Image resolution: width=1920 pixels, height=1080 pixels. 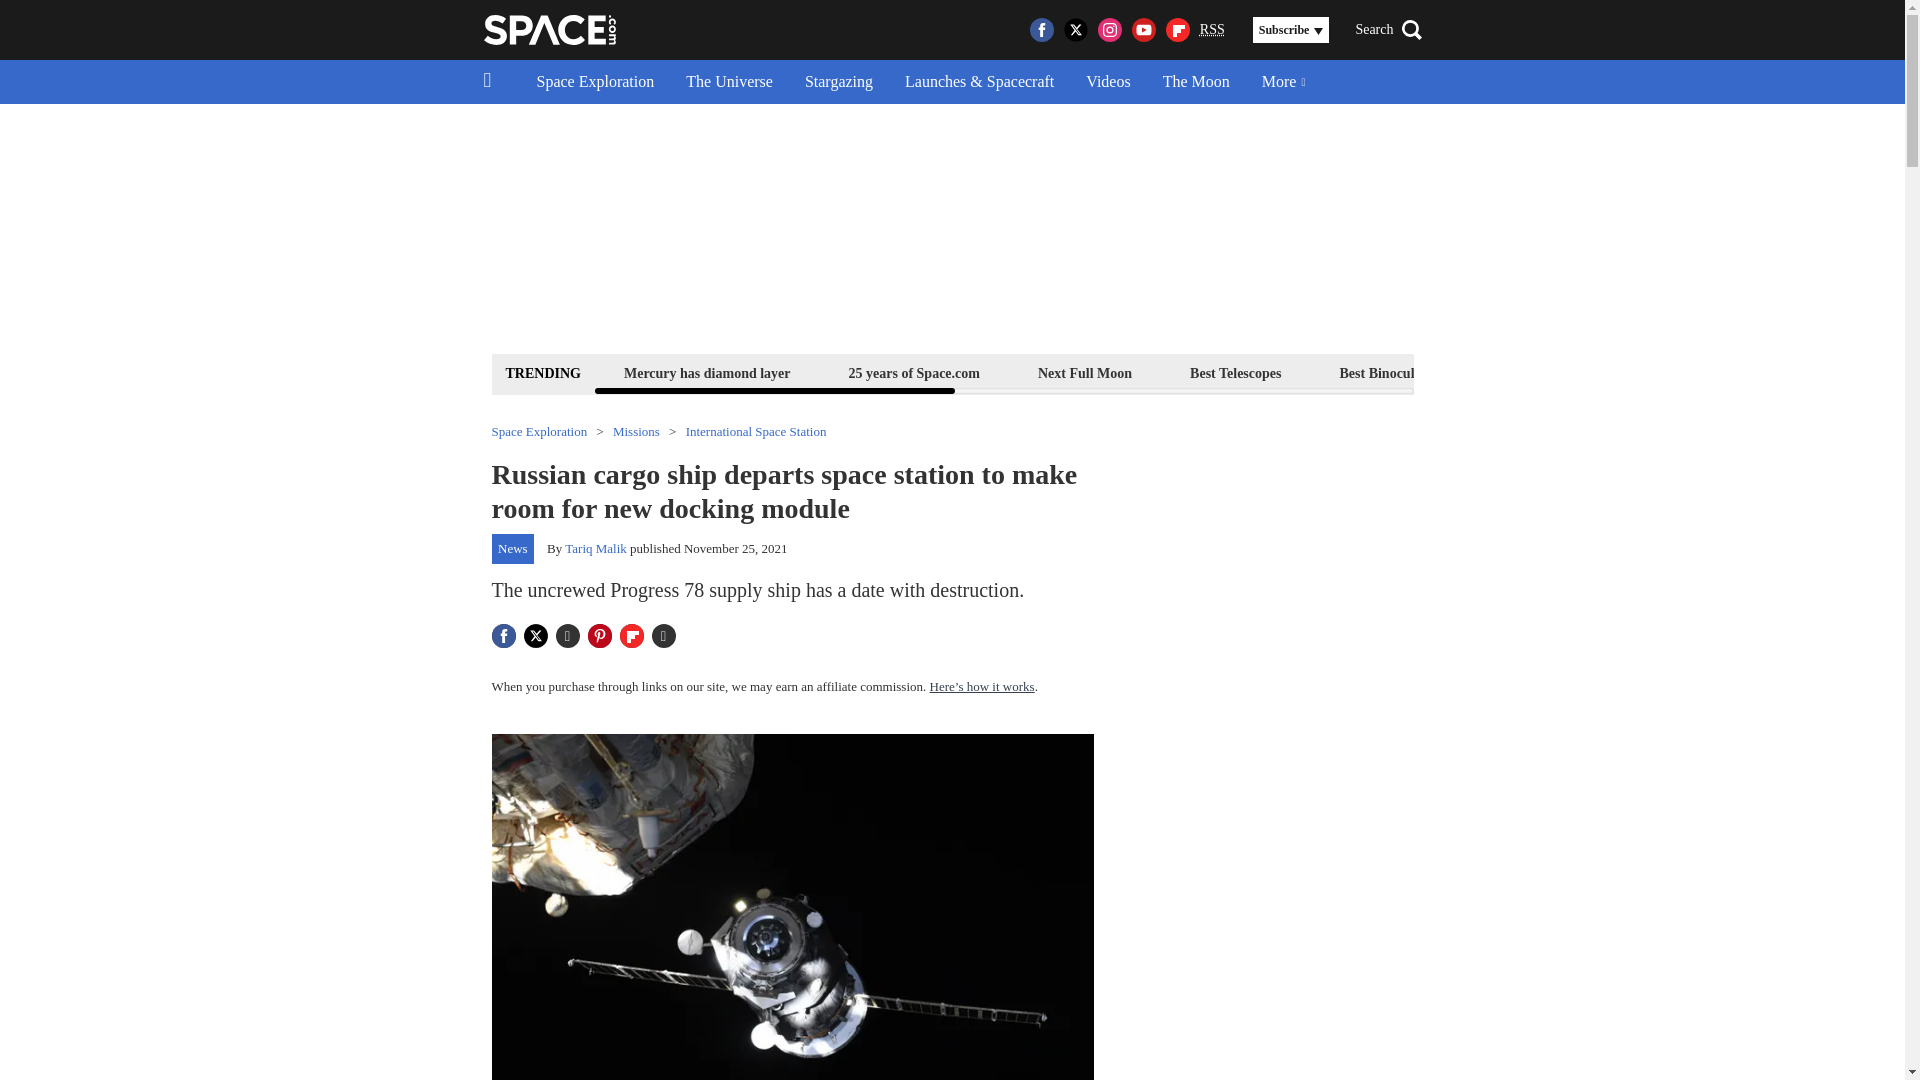 I want to click on Space Exploration, so click(x=595, y=82).